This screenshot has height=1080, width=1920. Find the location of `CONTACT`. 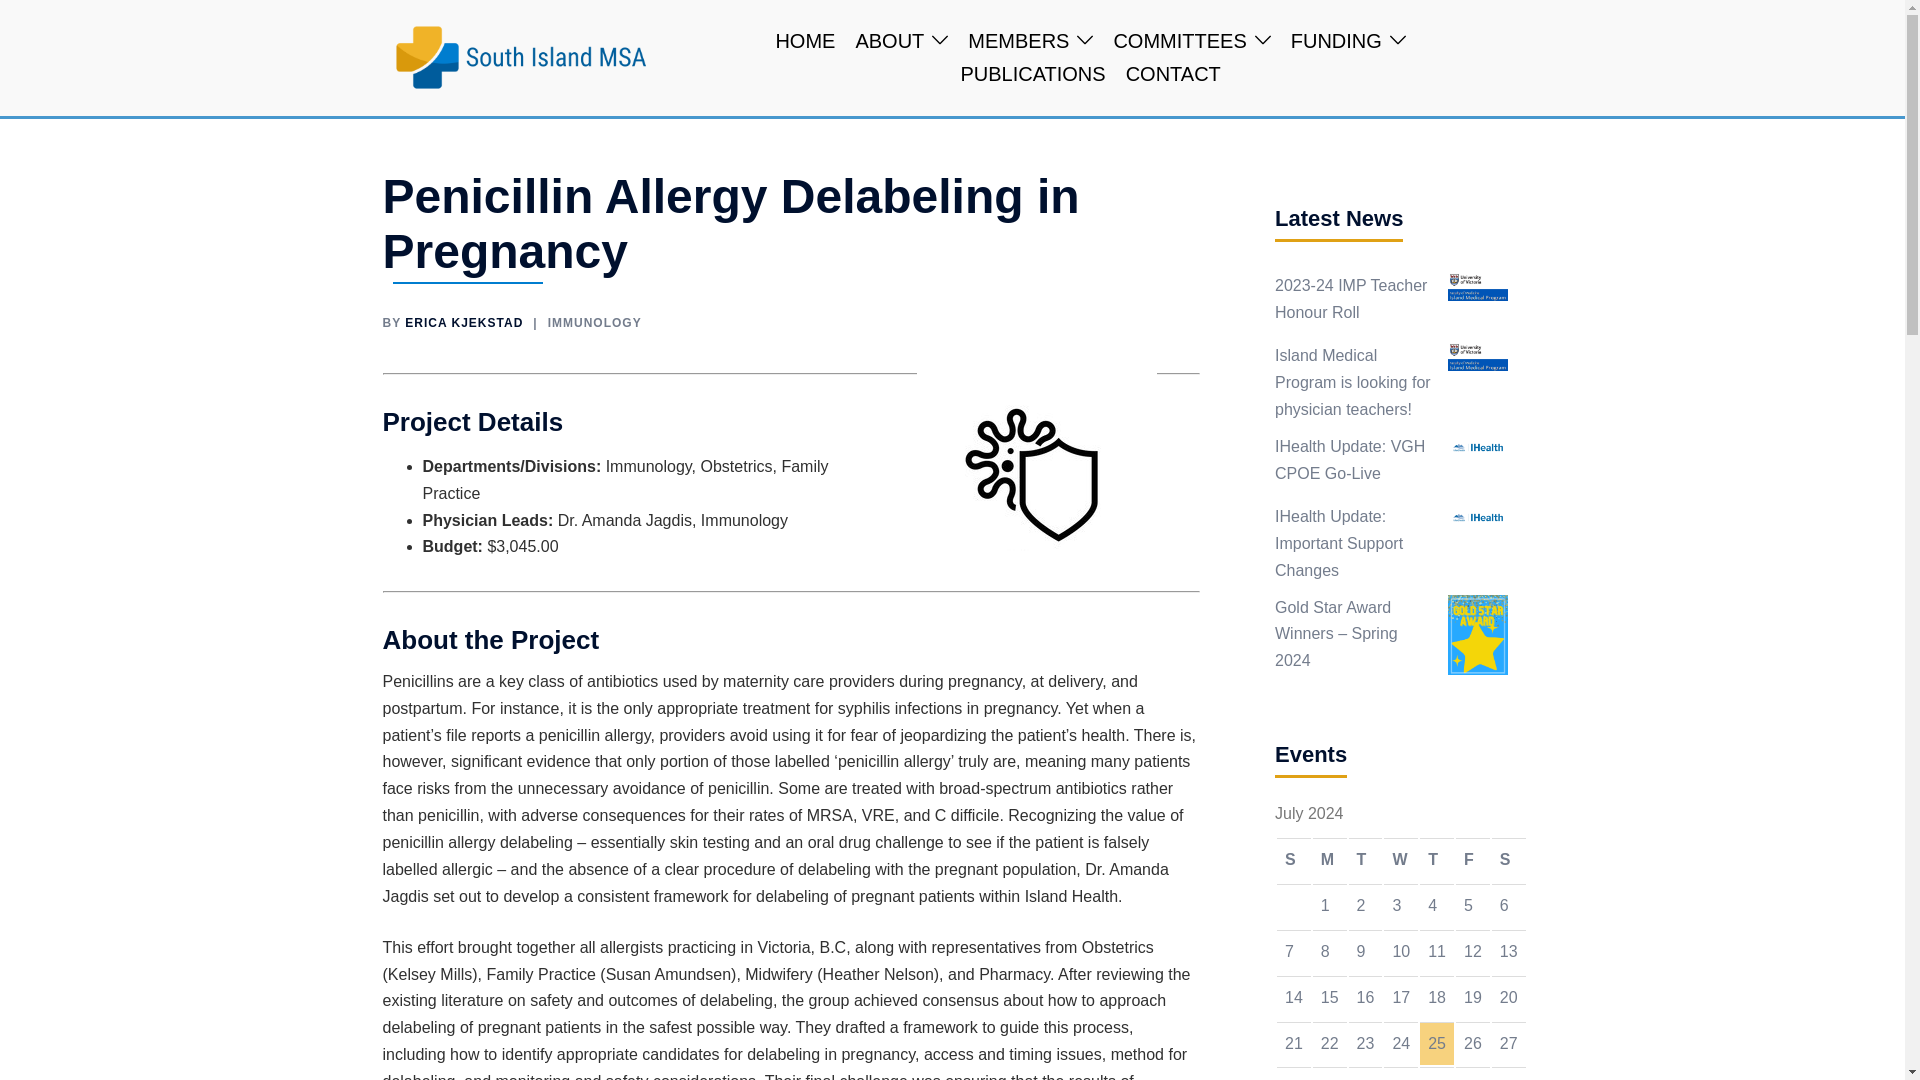

CONTACT is located at coordinates (1173, 74).